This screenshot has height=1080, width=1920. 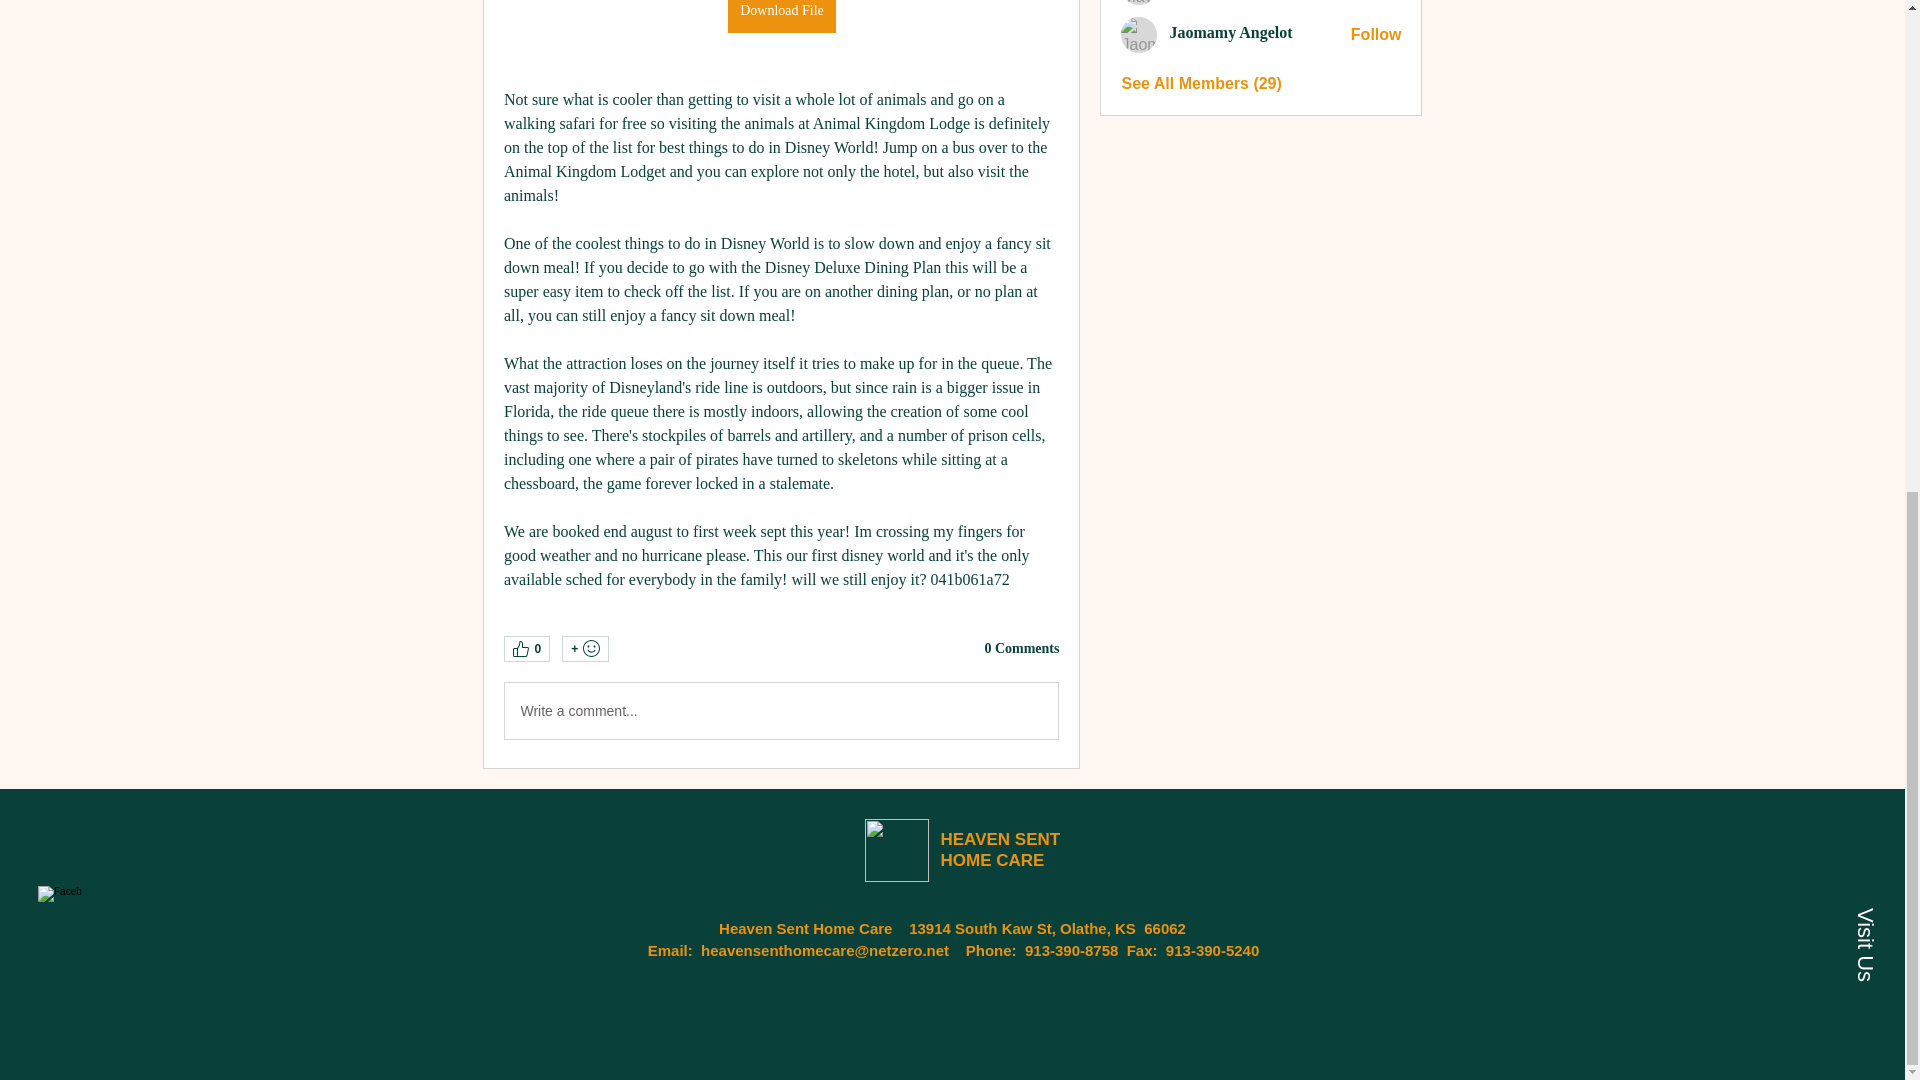 I want to click on Maybin Mupeta, so click(x=1139, y=2).